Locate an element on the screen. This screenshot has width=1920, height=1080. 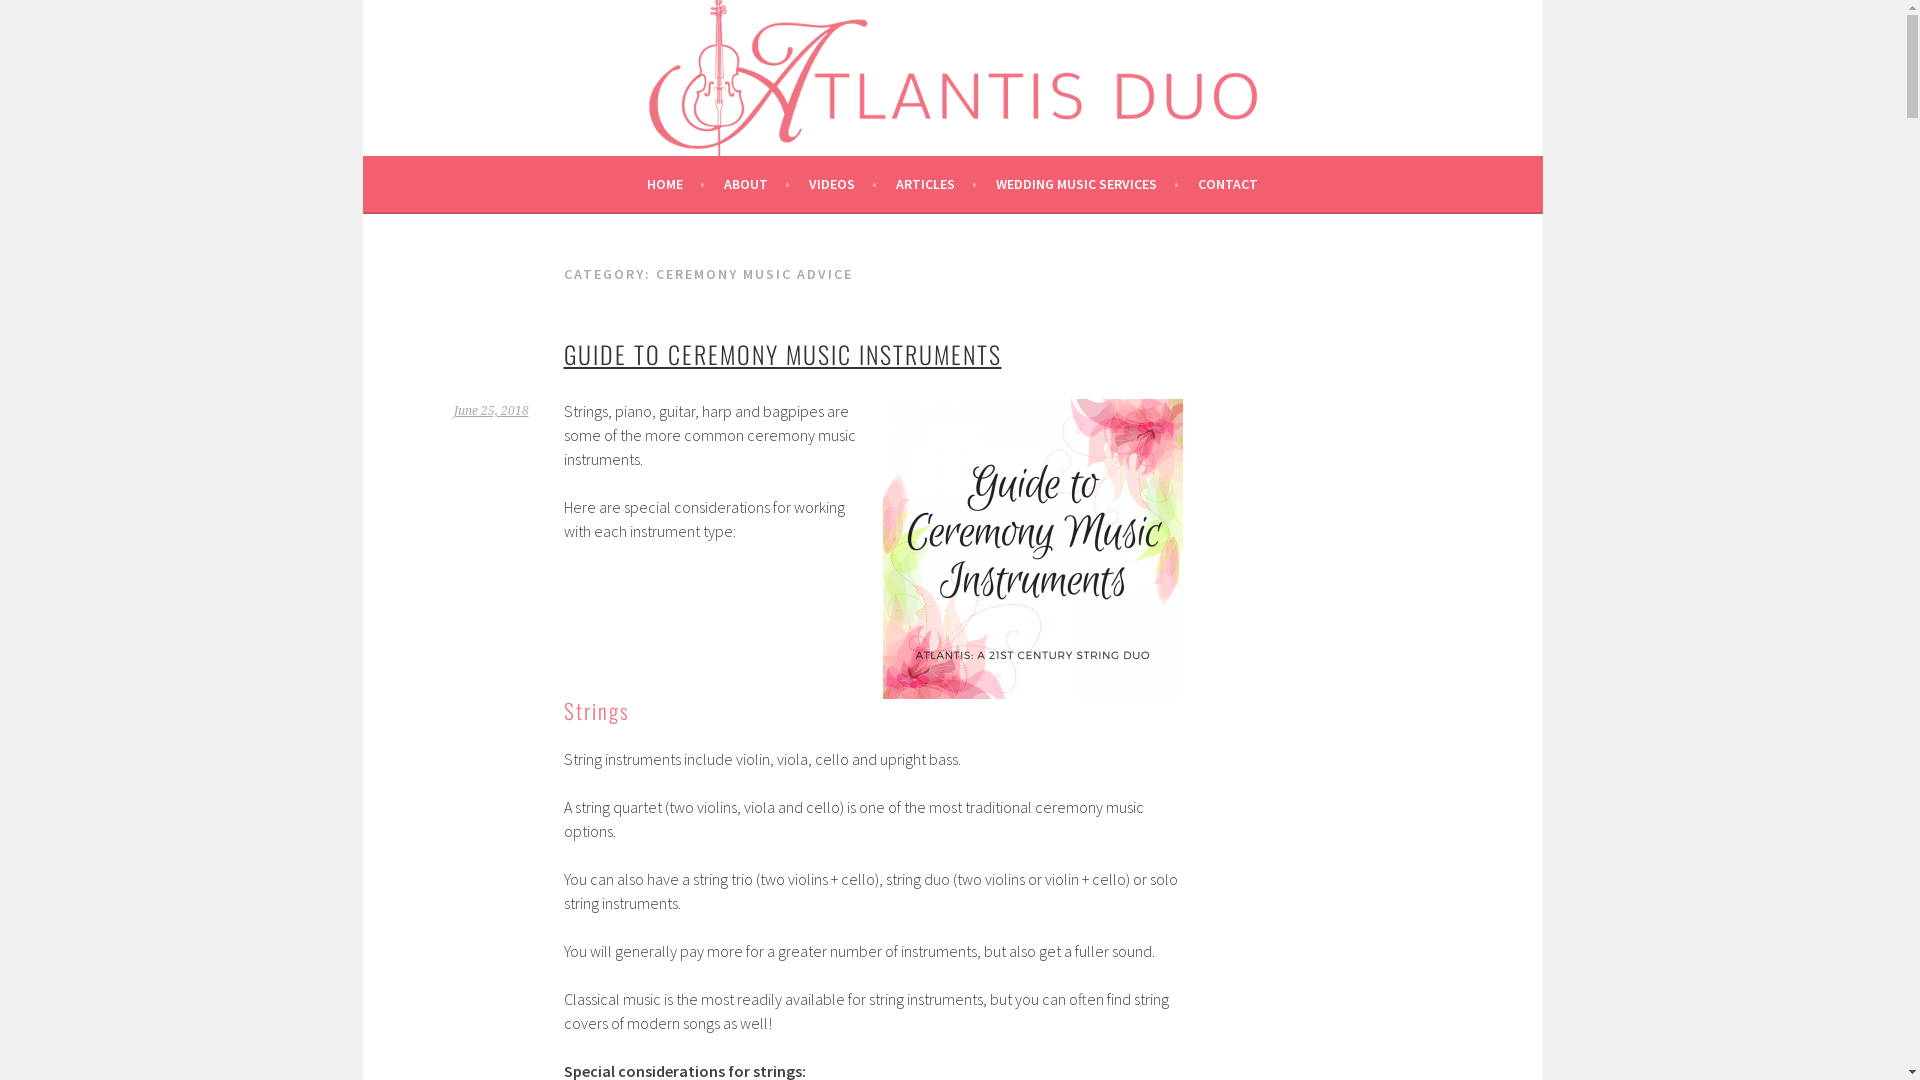
ATLANTIS DUO is located at coordinates (522, 72).